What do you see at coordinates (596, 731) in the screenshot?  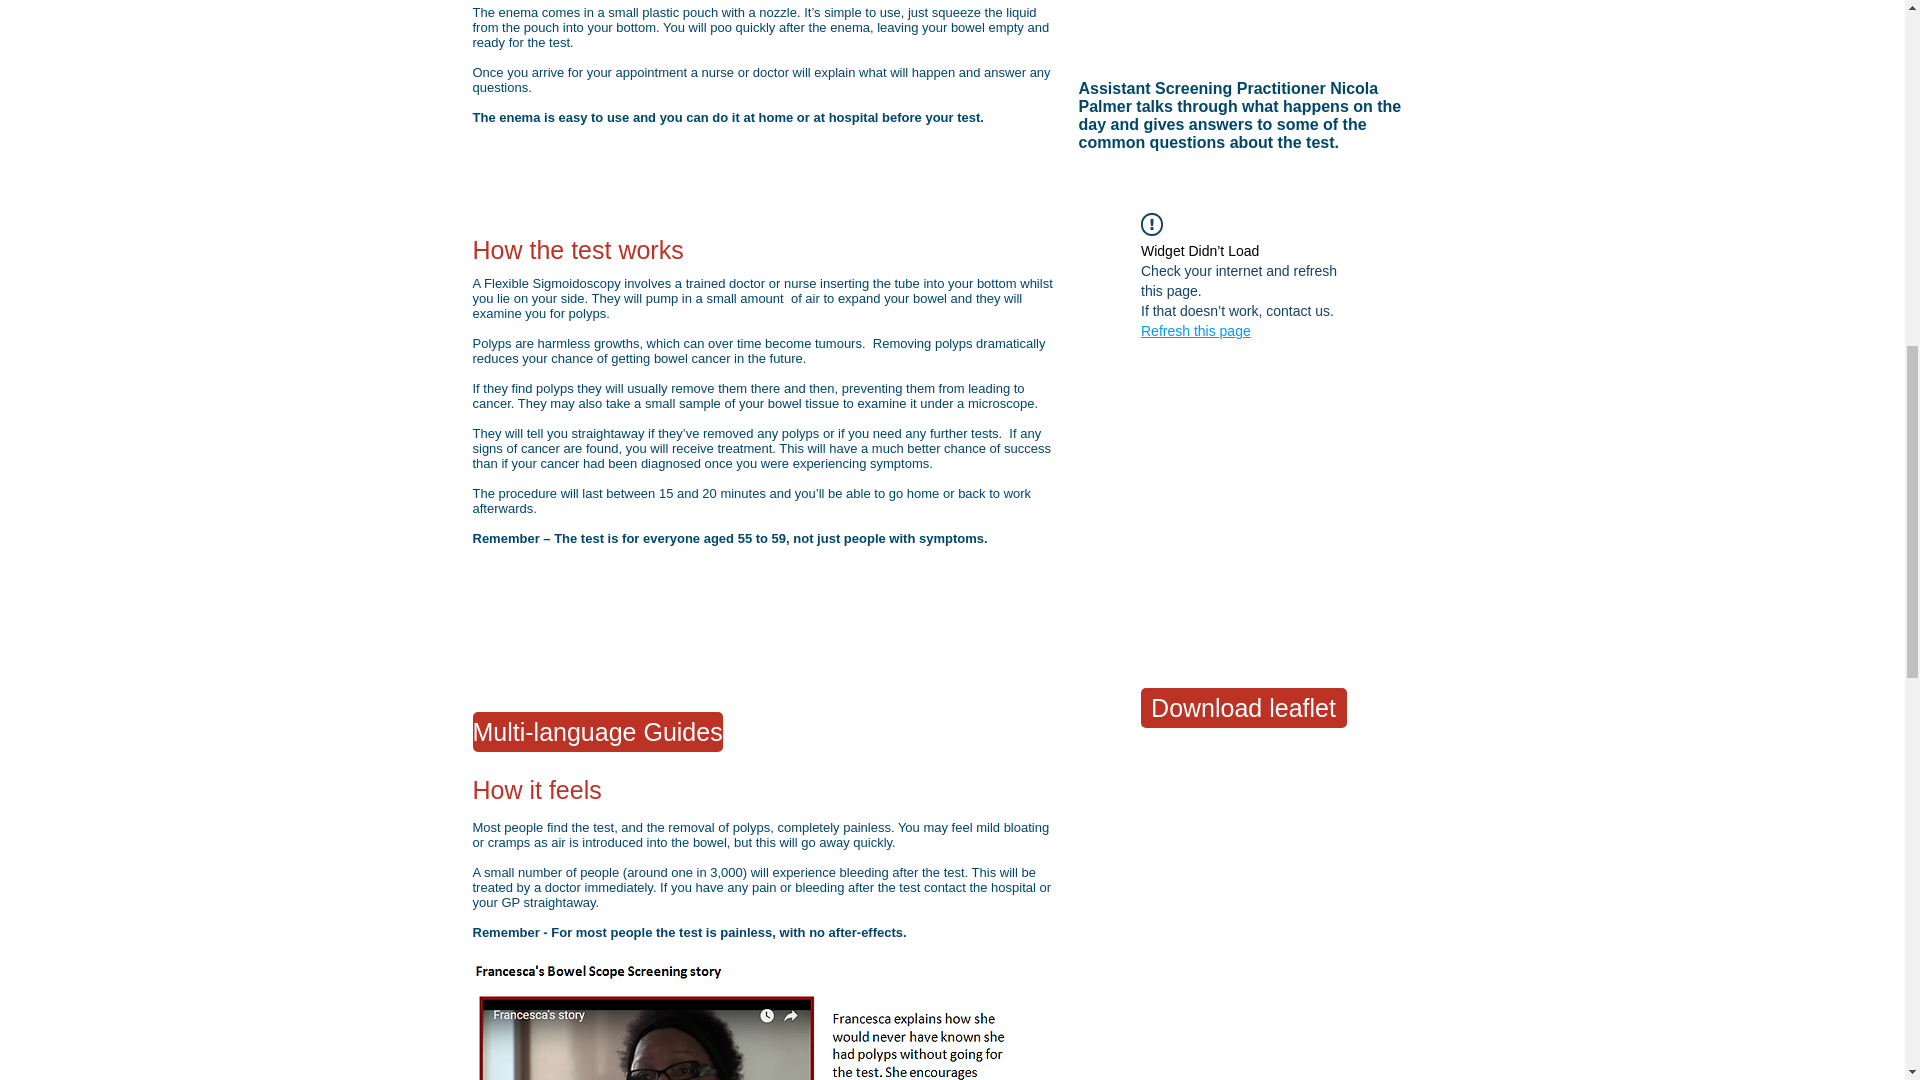 I see `Multi-language Guides` at bounding box center [596, 731].